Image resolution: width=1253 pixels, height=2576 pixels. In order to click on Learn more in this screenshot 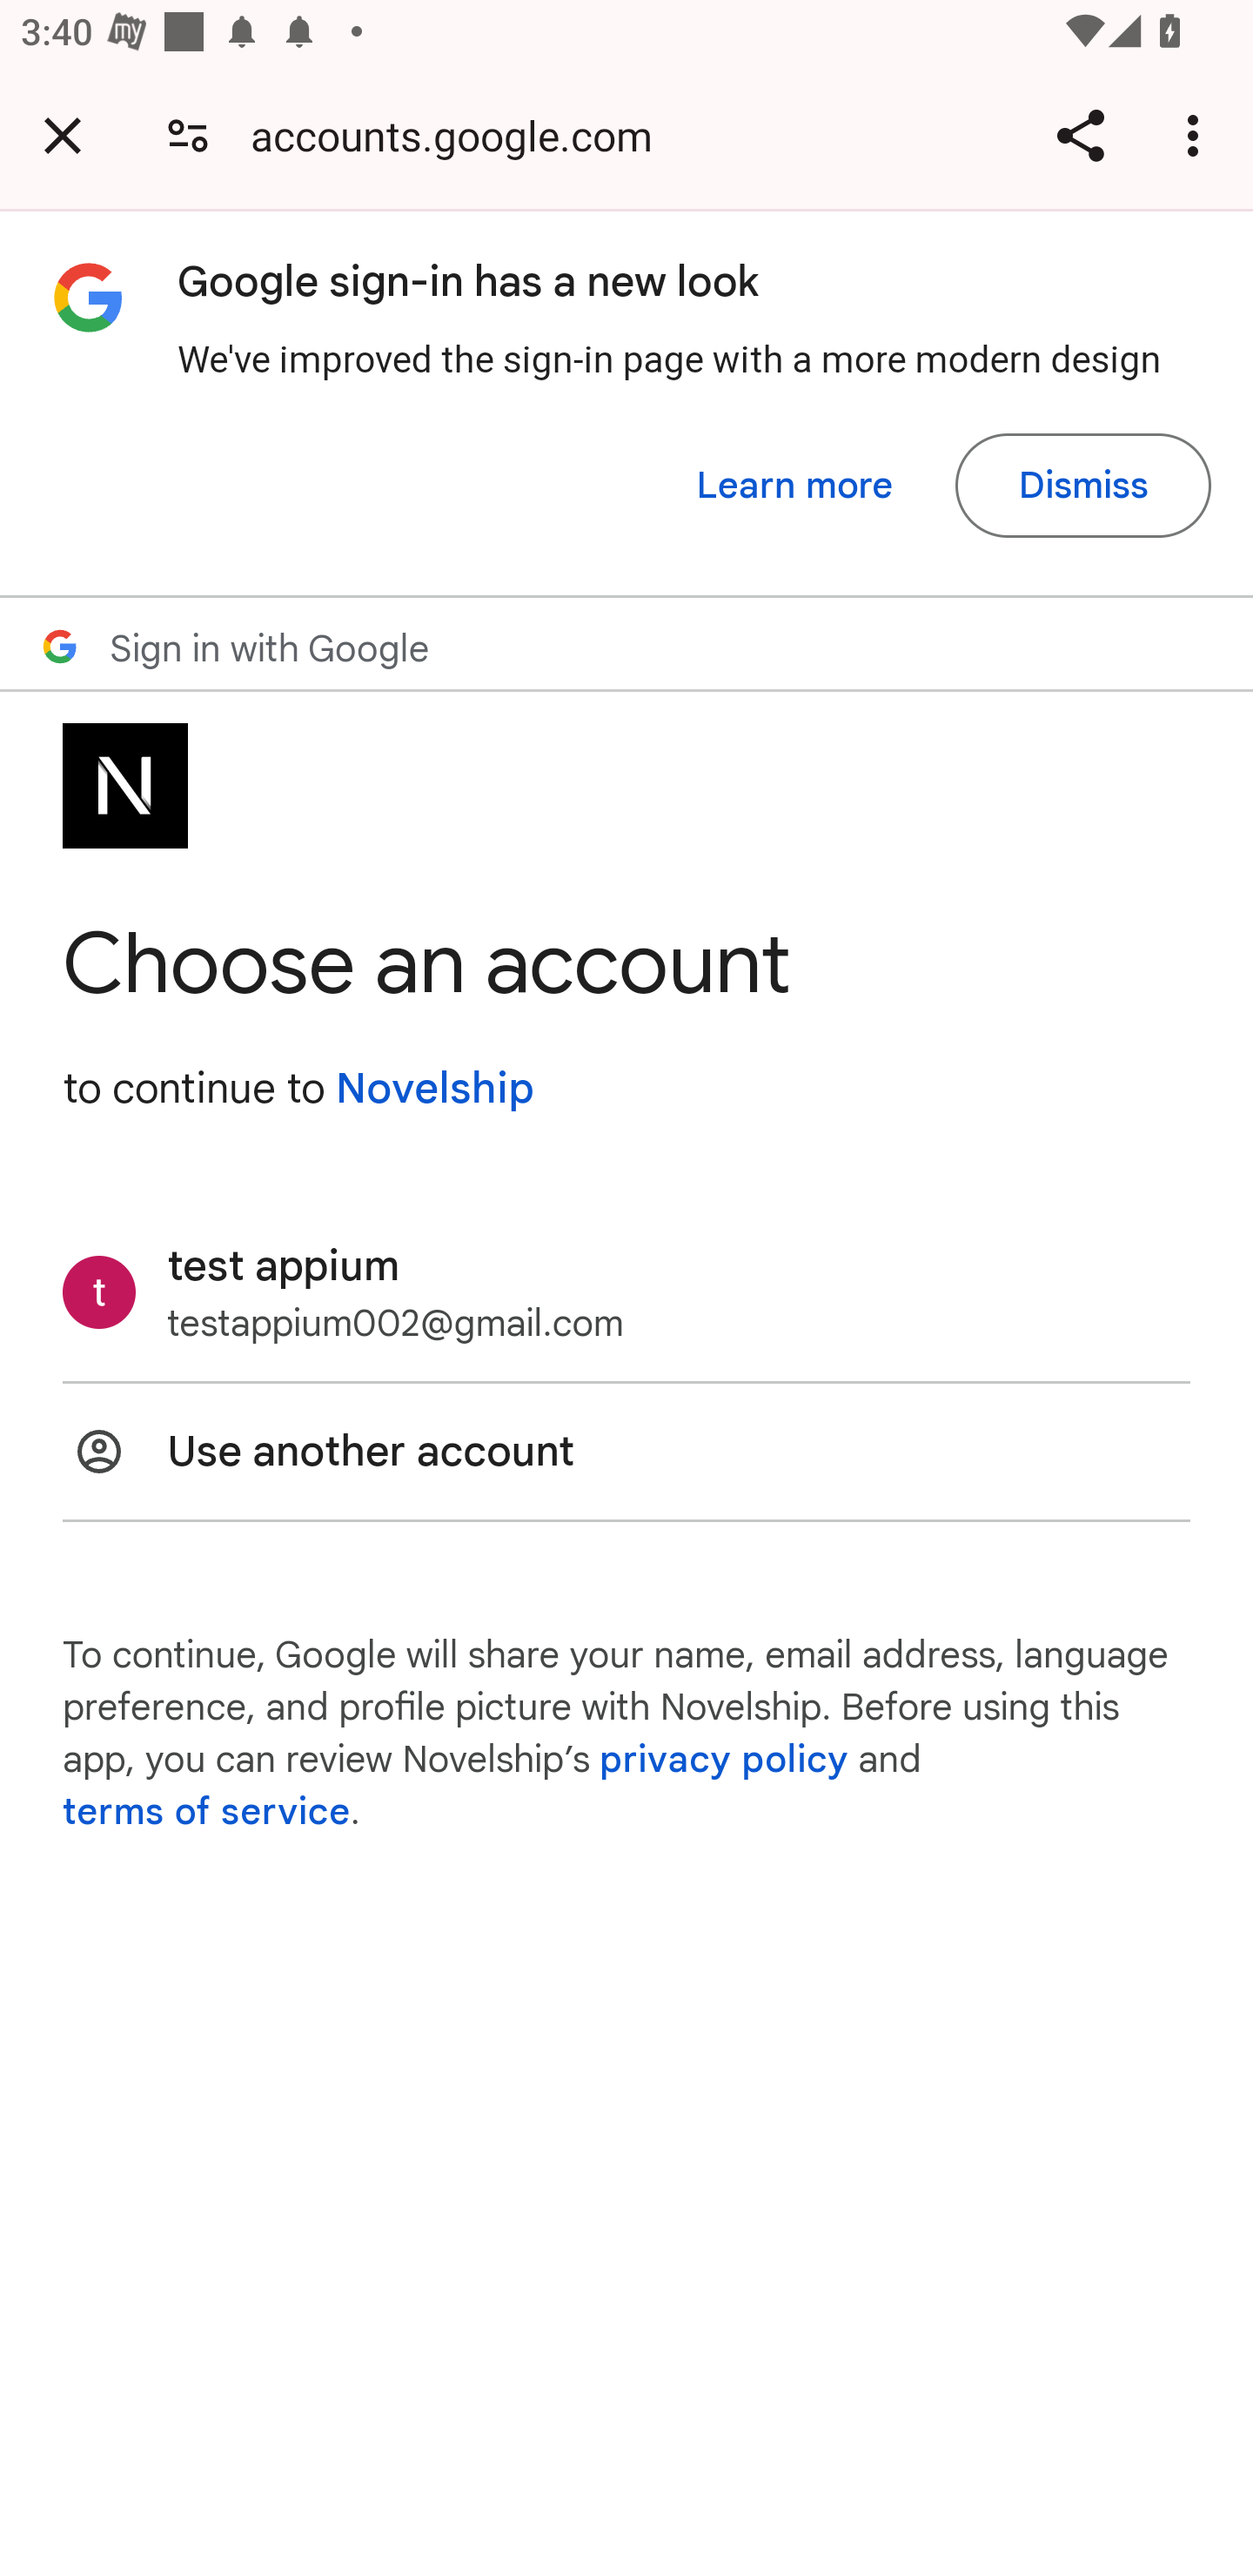, I will do `click(795, 486)`.